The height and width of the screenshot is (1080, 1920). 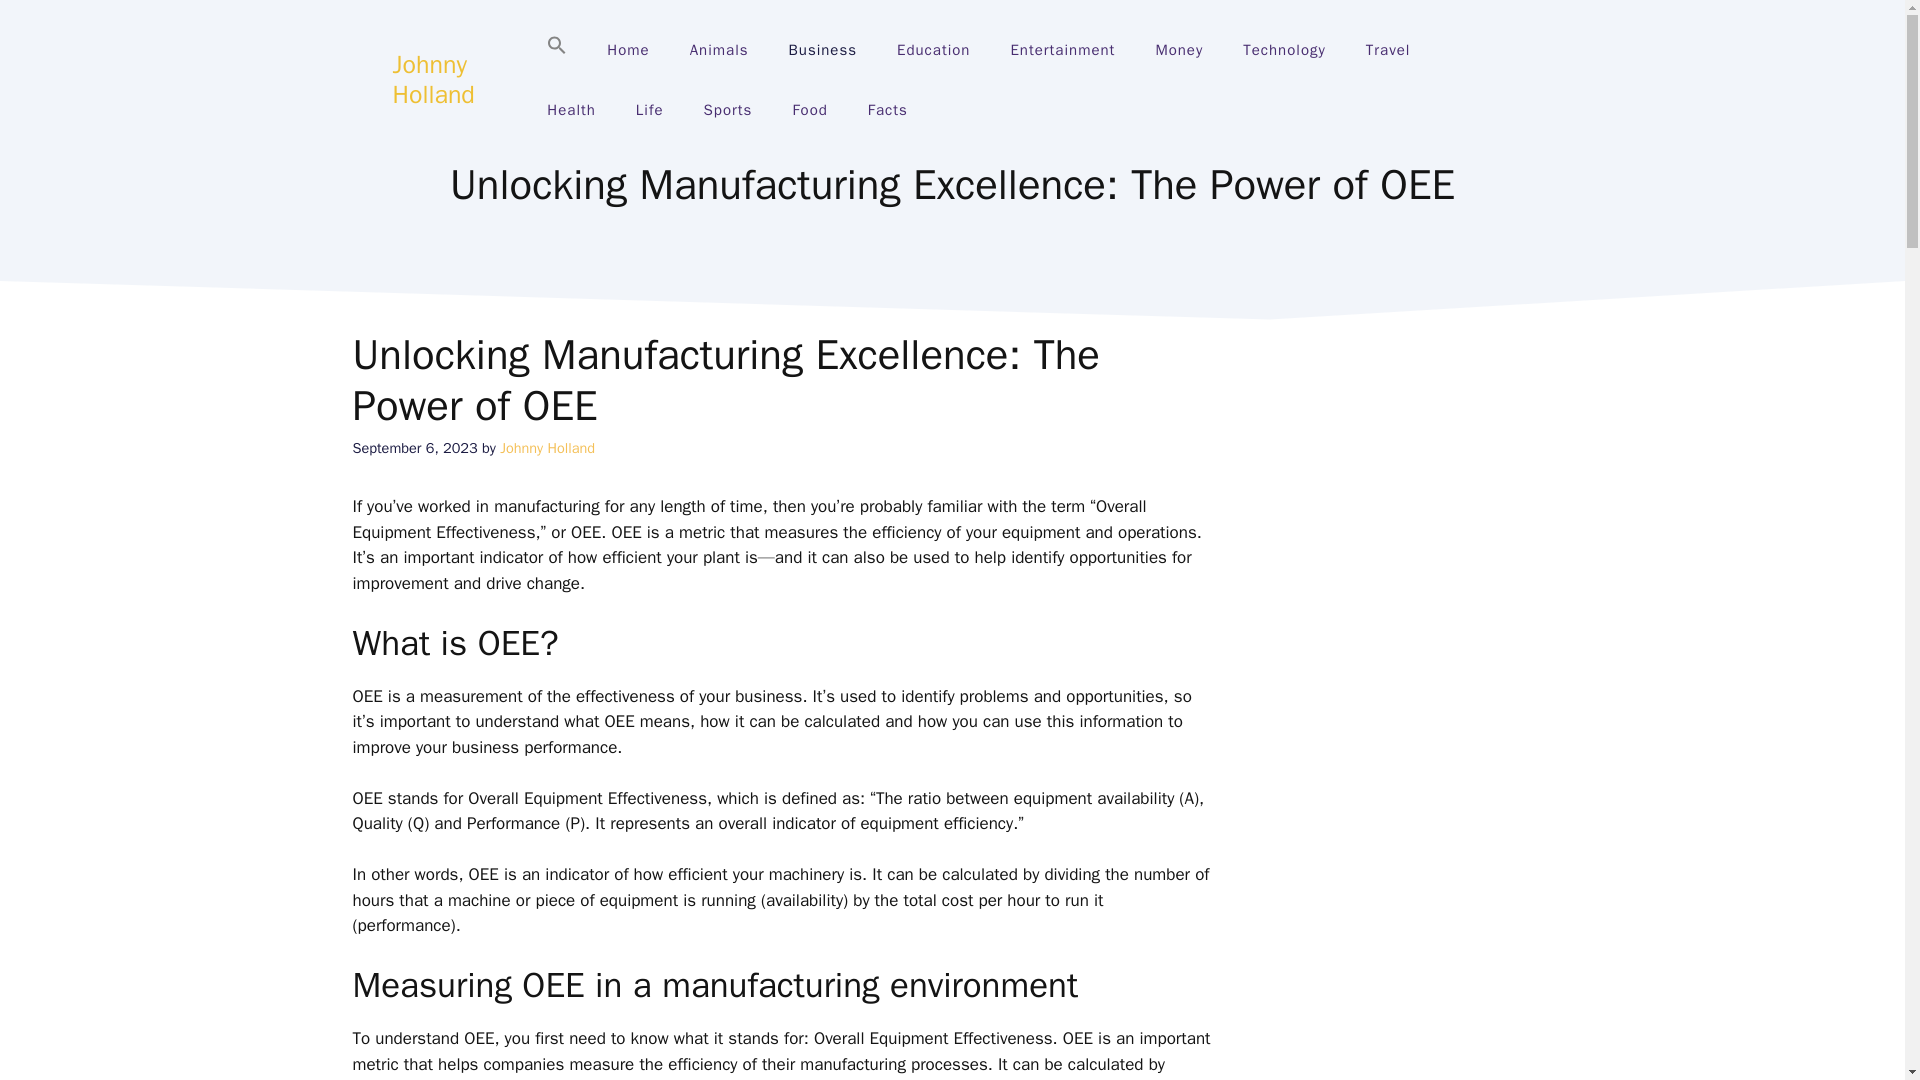 What do you see at coordinates (823, 50) in the screenshot?
I see `Business` at bounding box center [823, 50].